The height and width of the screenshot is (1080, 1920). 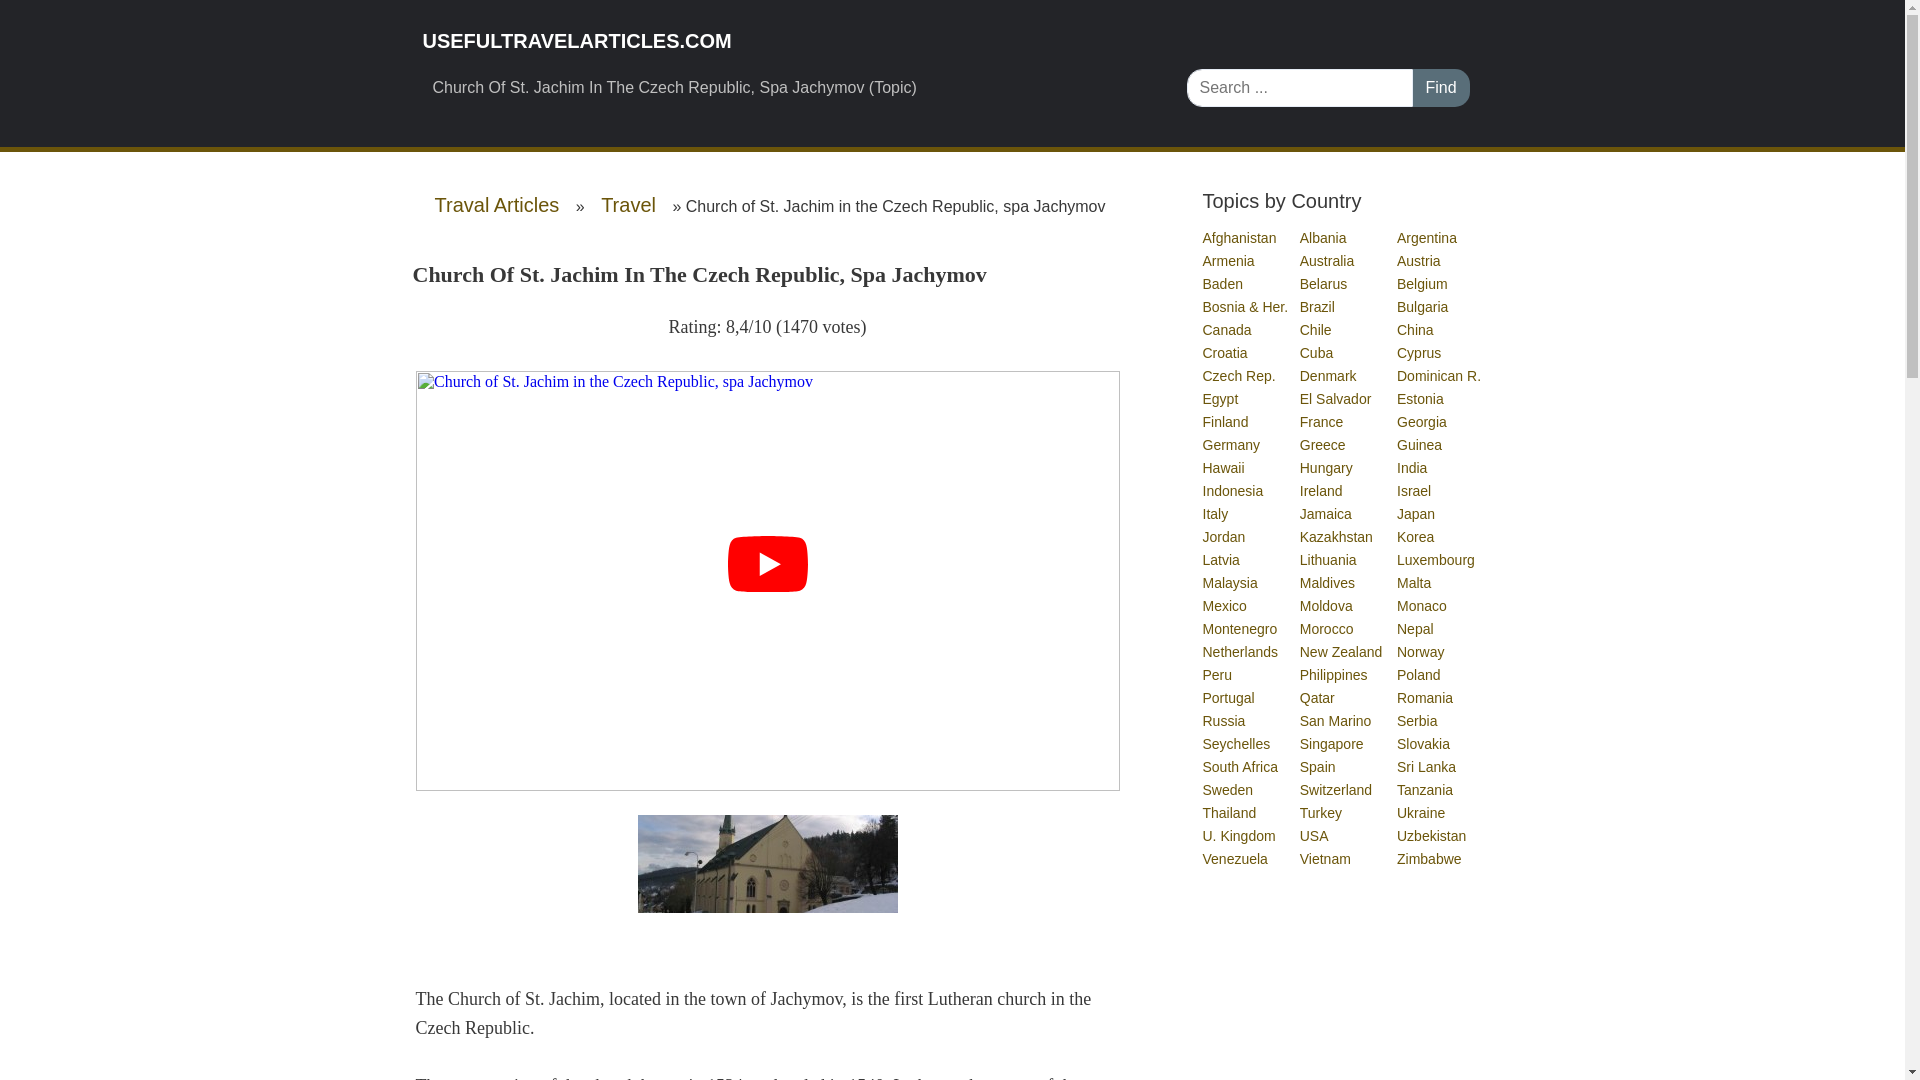 I want to click on Find, so click(x=1440, y=88).